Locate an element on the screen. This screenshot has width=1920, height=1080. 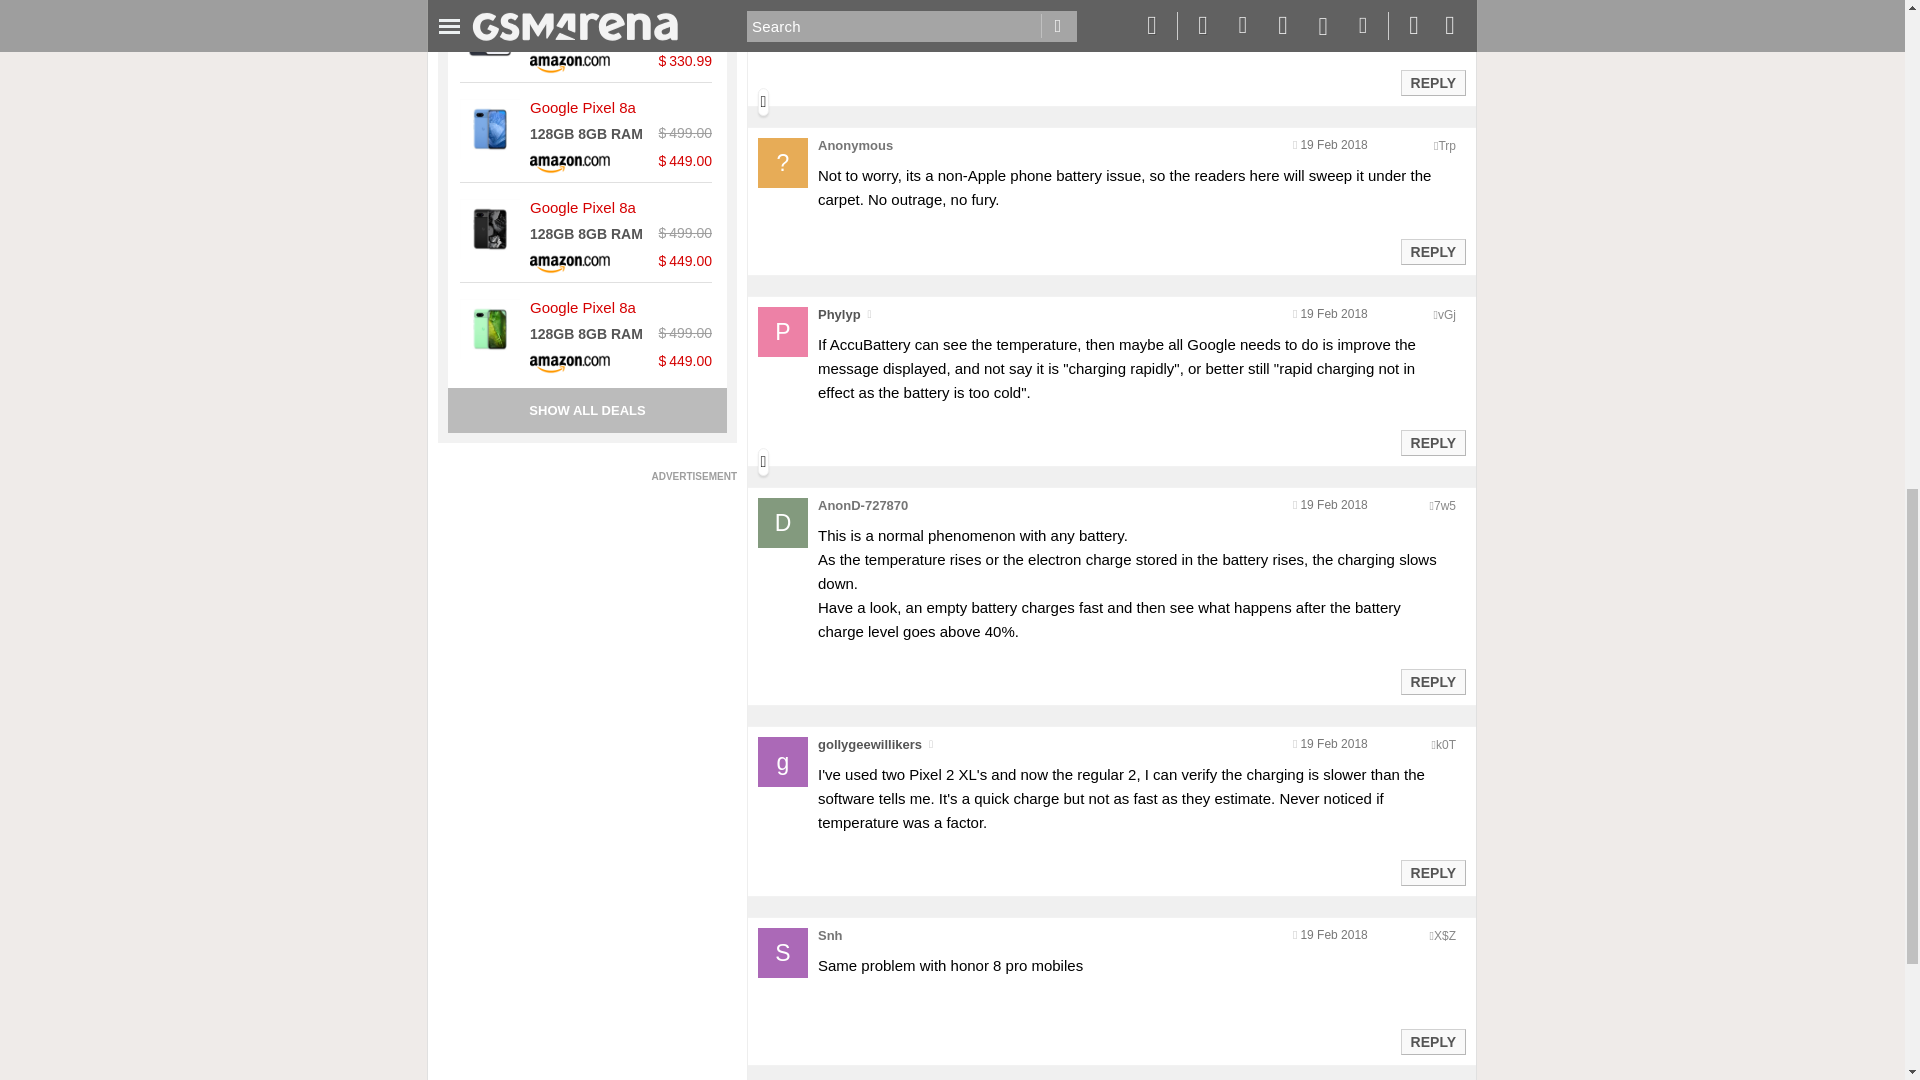
Encoded anonymized location is located at coordinates (1446, 146).